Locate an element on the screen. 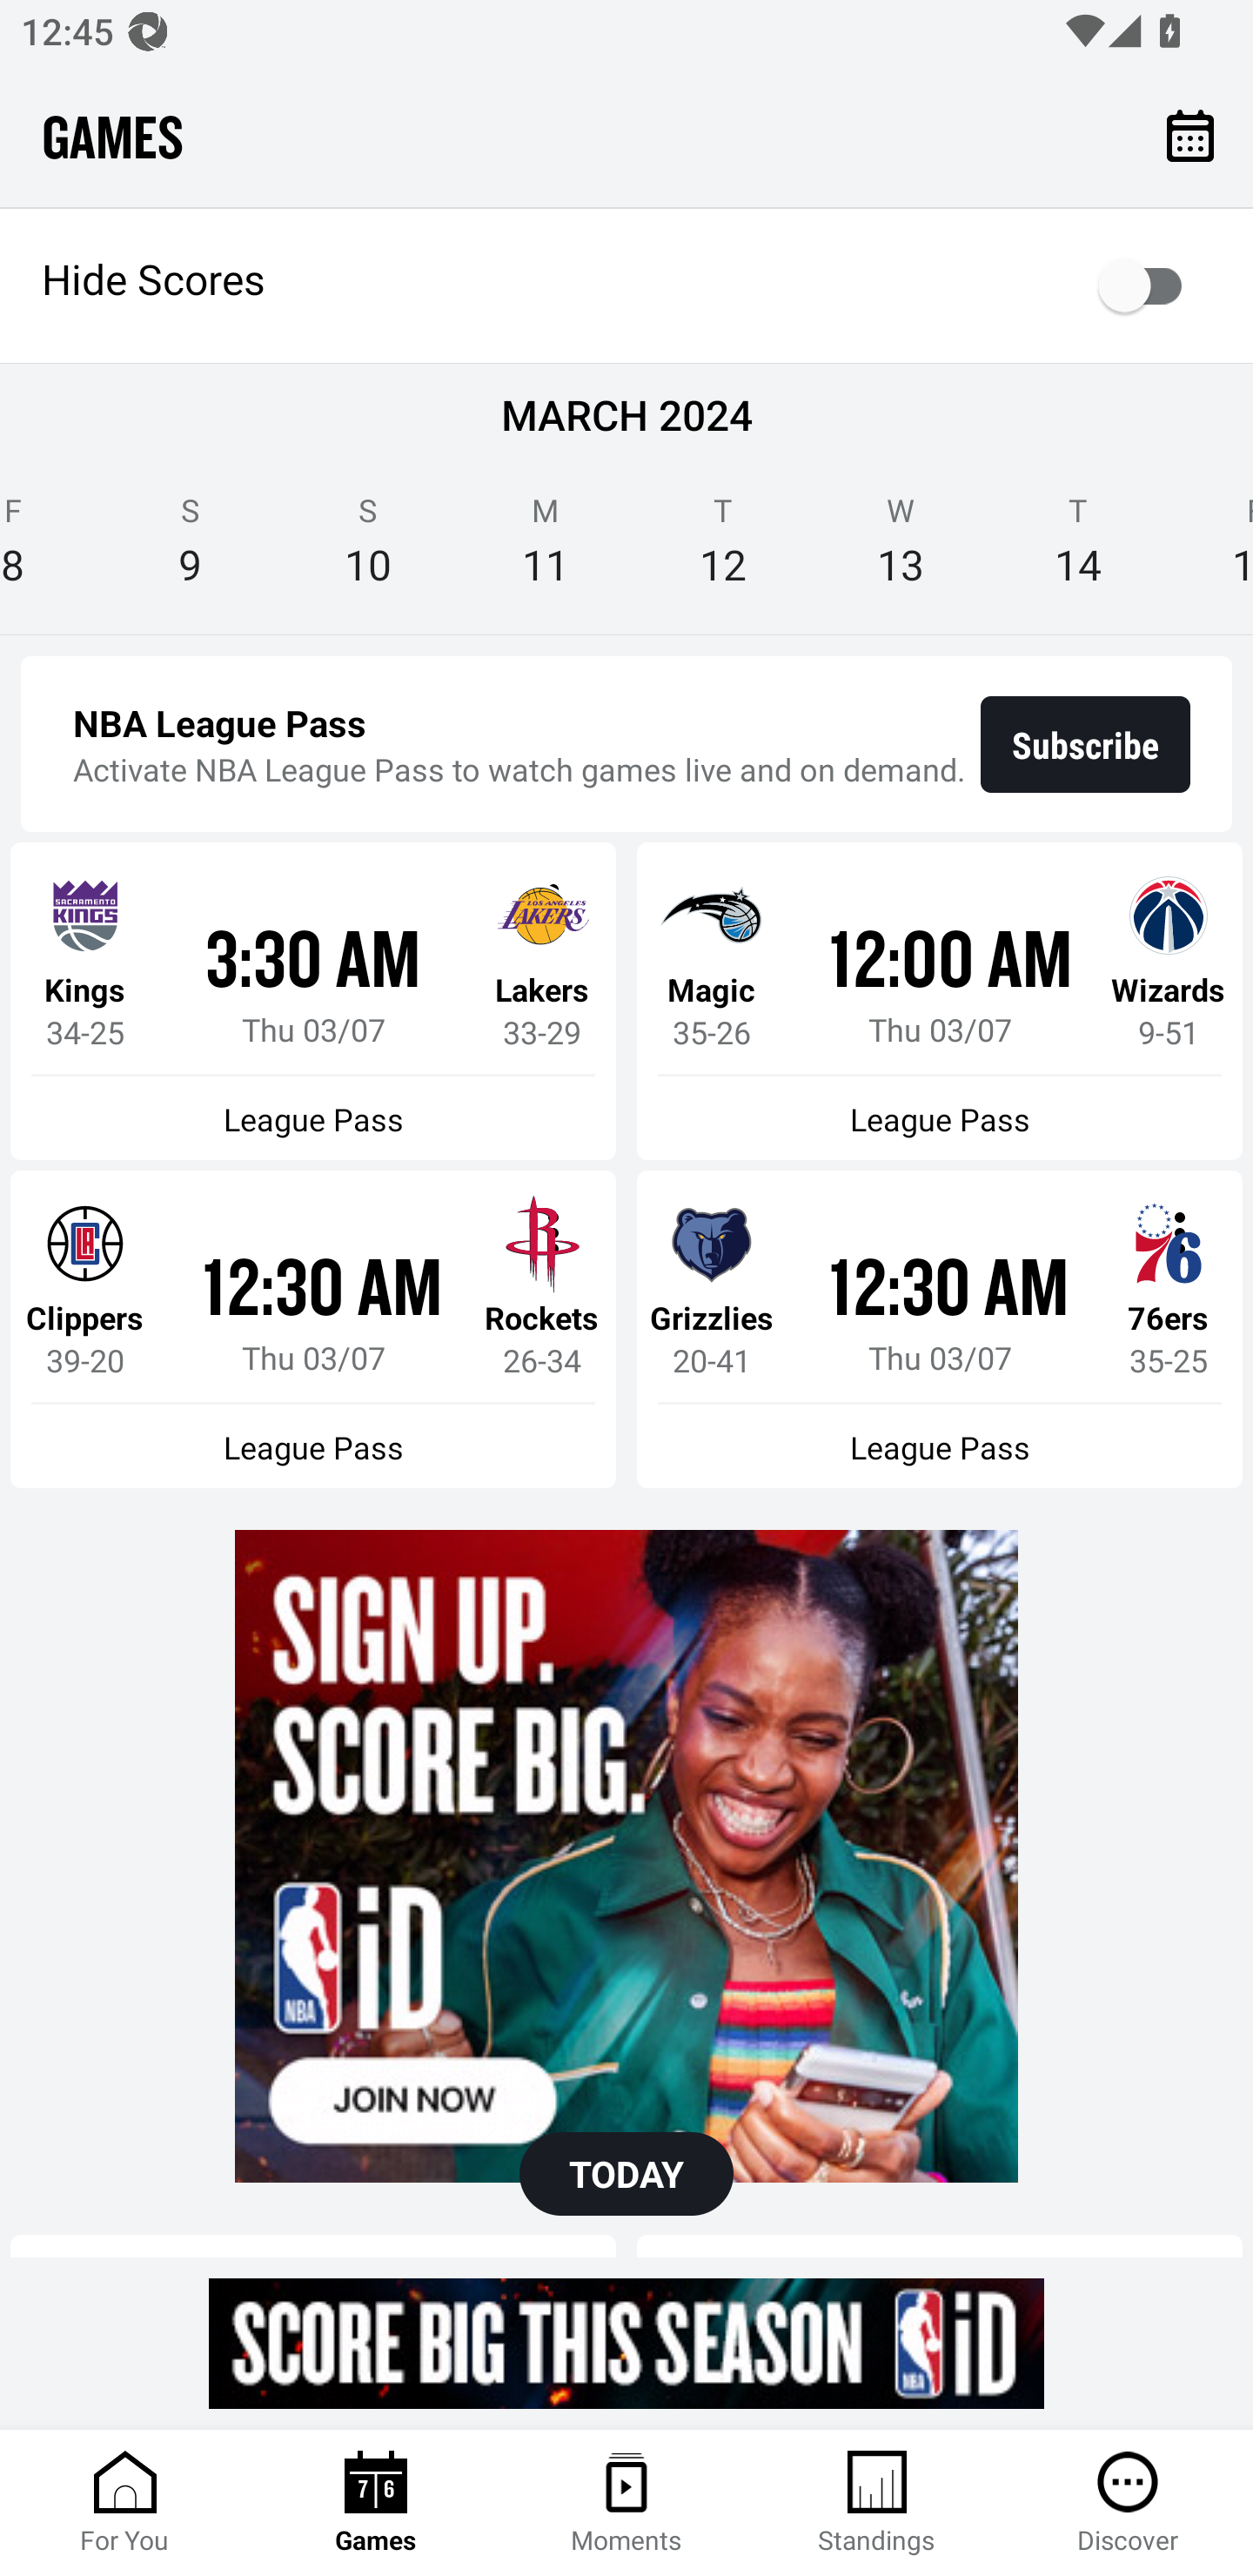 Image resolution: width=1253 pixels, height=2576 pixels. Discover is located at coordinates (1128, 2503).